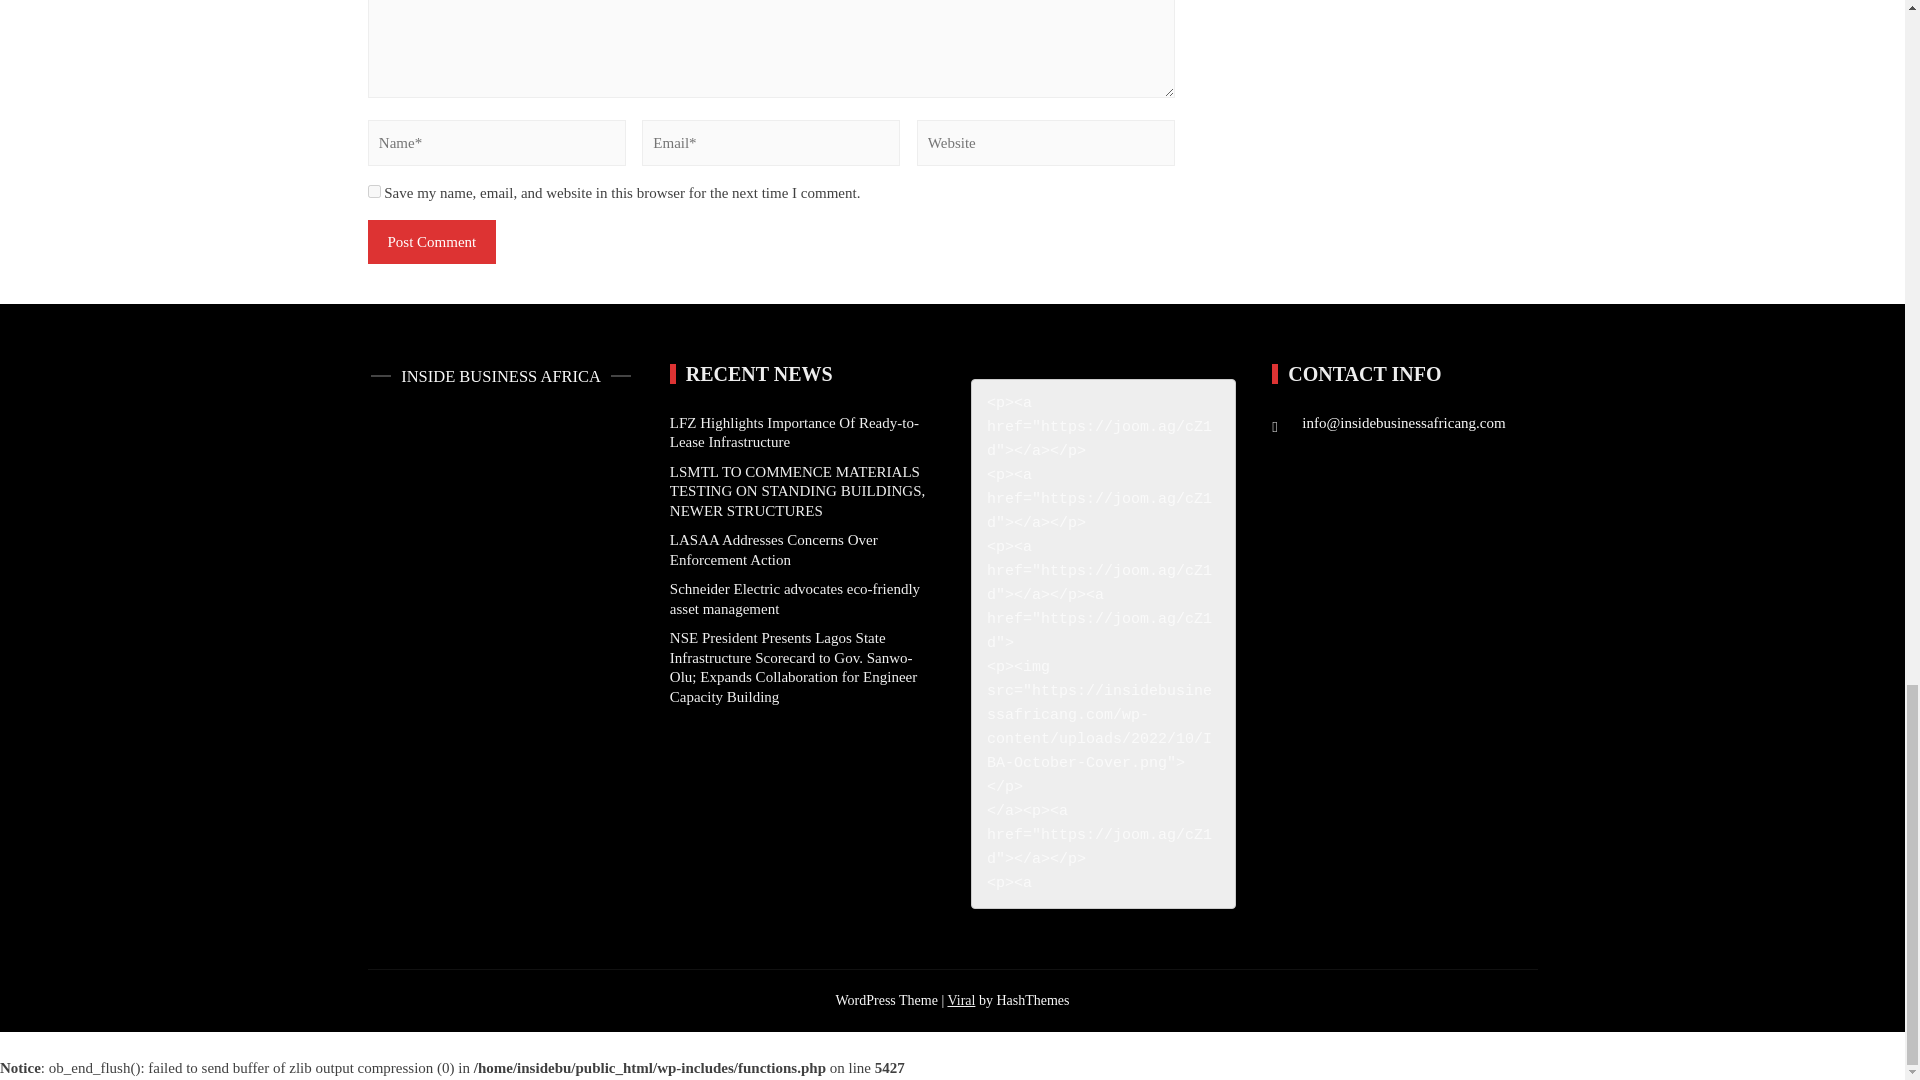 The height and width of the screenshot is (1080, 1920). What do you see at coordinates (774, 550) in the screenshot?
I see `LASAA Addresses Concerns Over Enforcement Action` at bounding box center [774, 550].